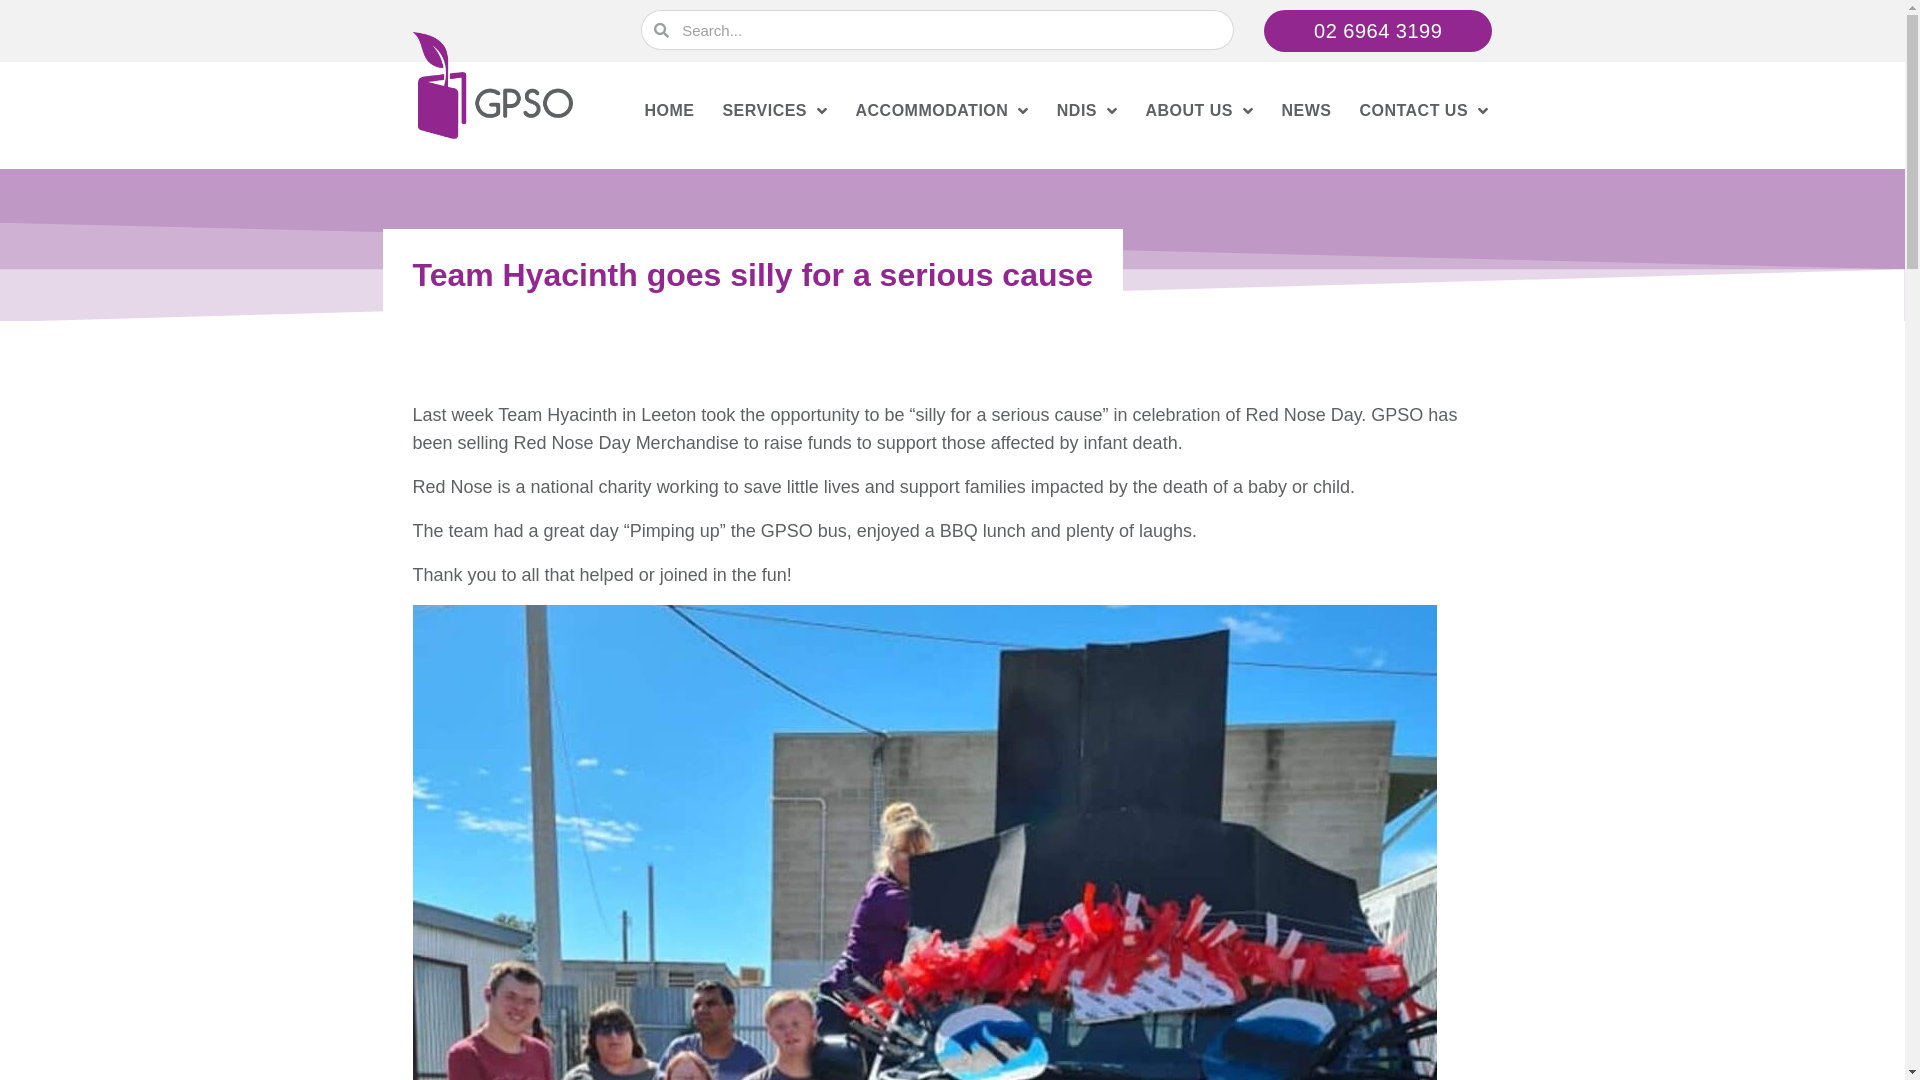 The width and height of the screenshot is (1920, 1080). Describe the element at coordinates (774, 111) in the screenshot. I see `SERVICES` at that location.